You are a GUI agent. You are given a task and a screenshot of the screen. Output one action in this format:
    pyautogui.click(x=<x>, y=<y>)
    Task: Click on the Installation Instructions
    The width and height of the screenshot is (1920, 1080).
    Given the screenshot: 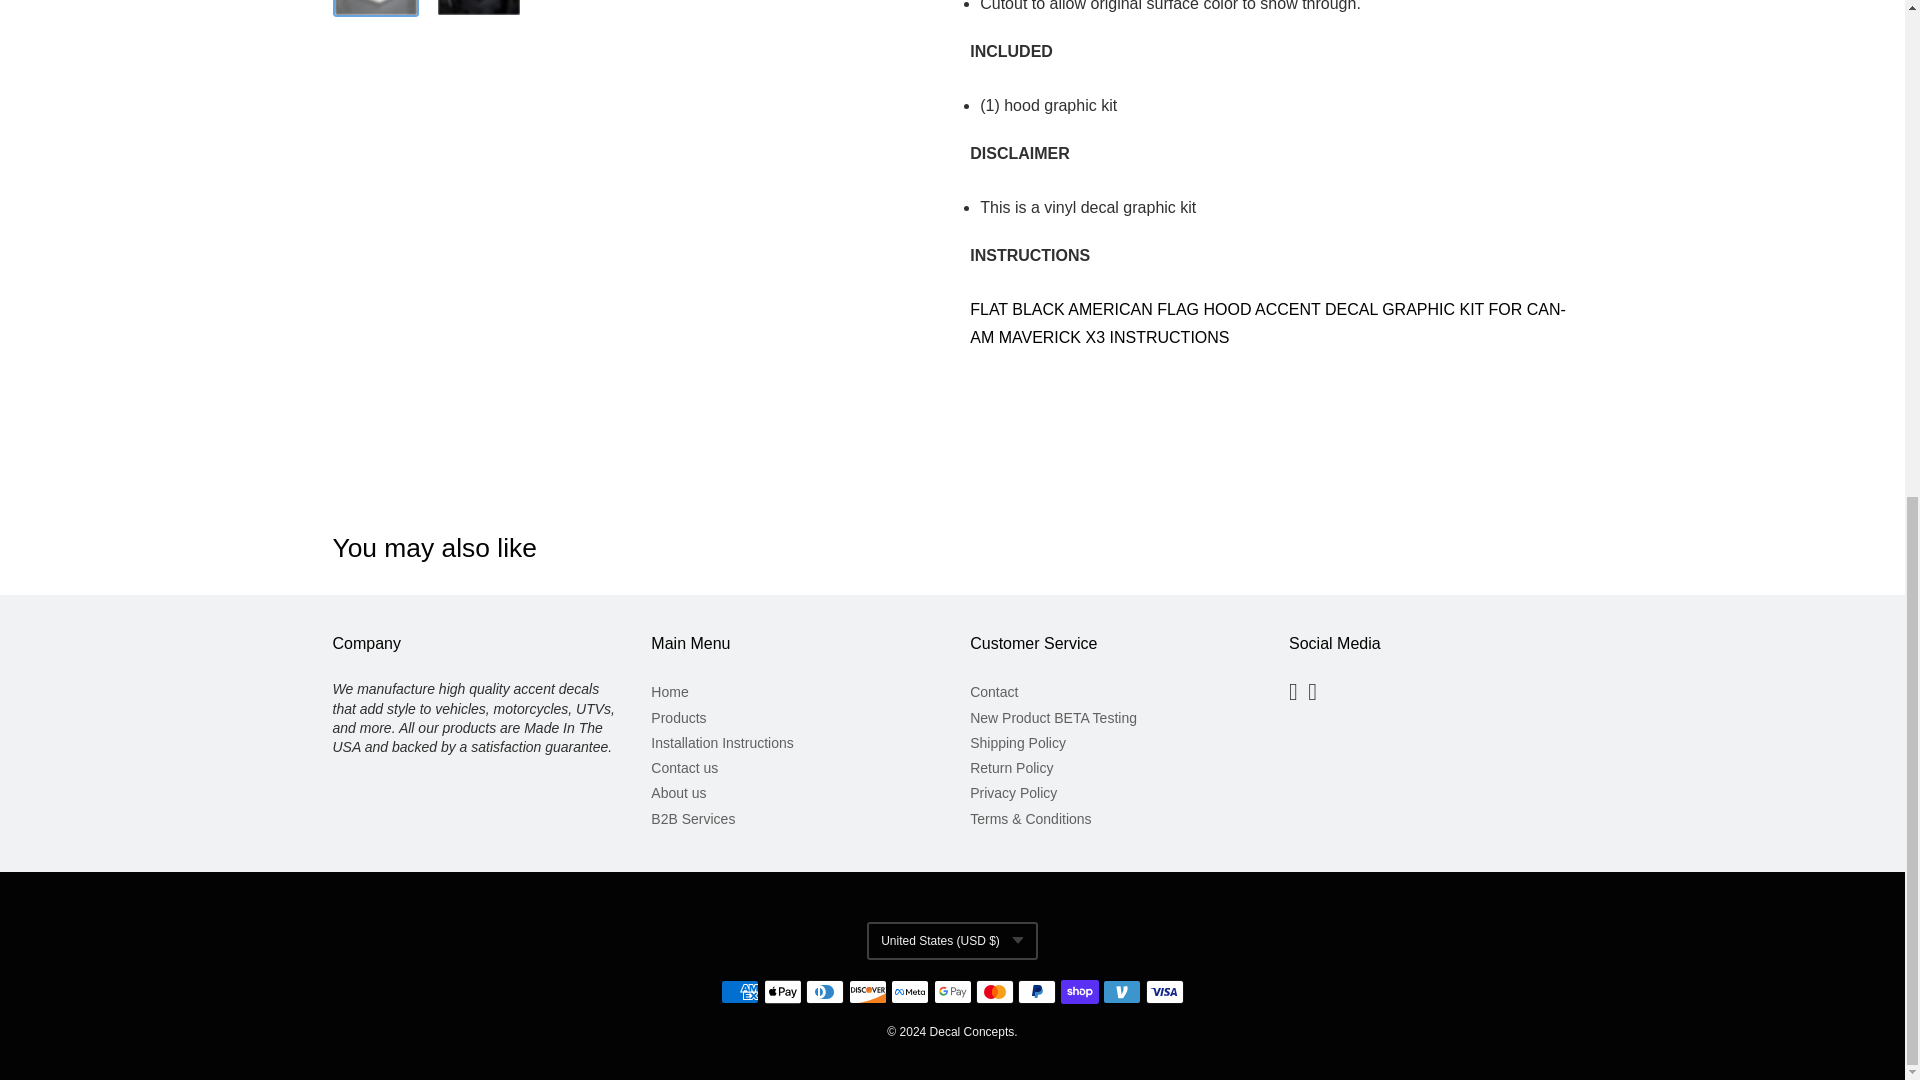 What is the action you would take?
    pyautogui.click(x=792, y=744)
    